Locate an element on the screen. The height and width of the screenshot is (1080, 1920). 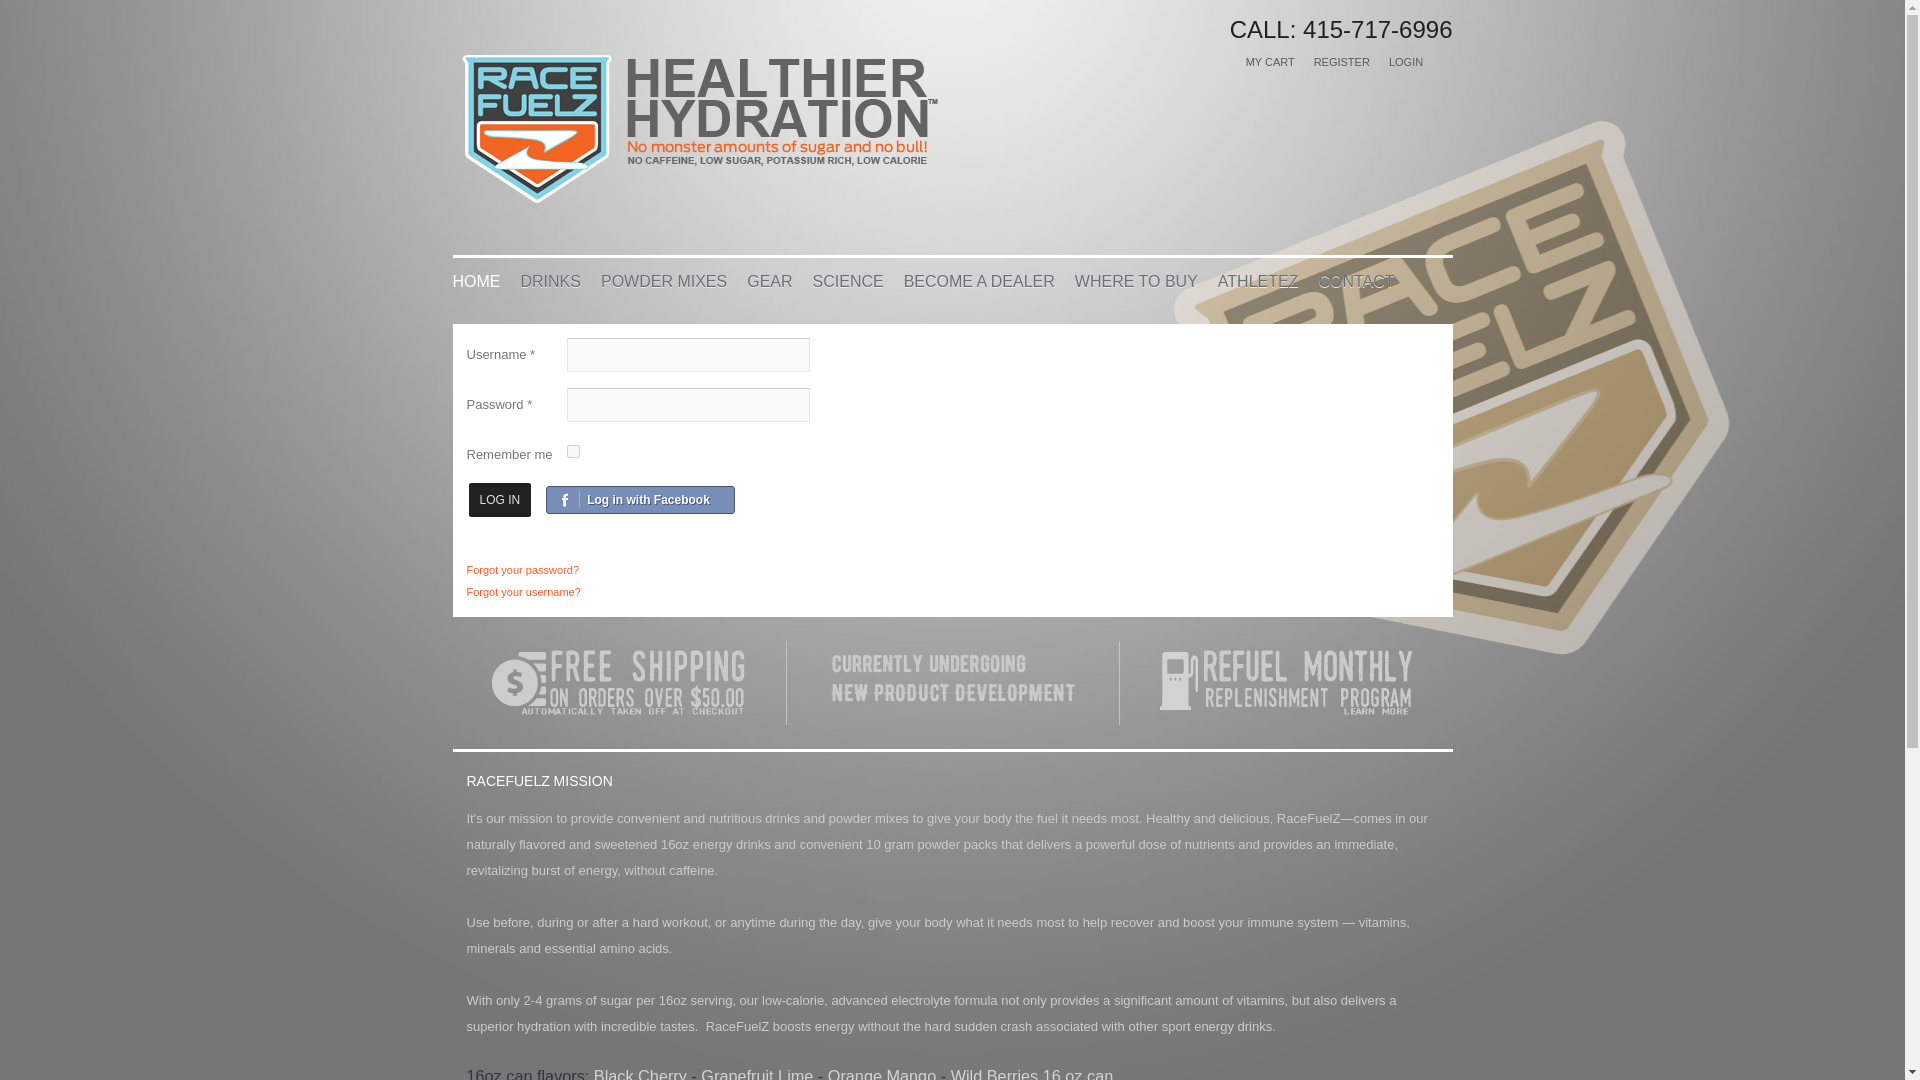
Grapefruit Lime is located at coordinates (756, 1072).